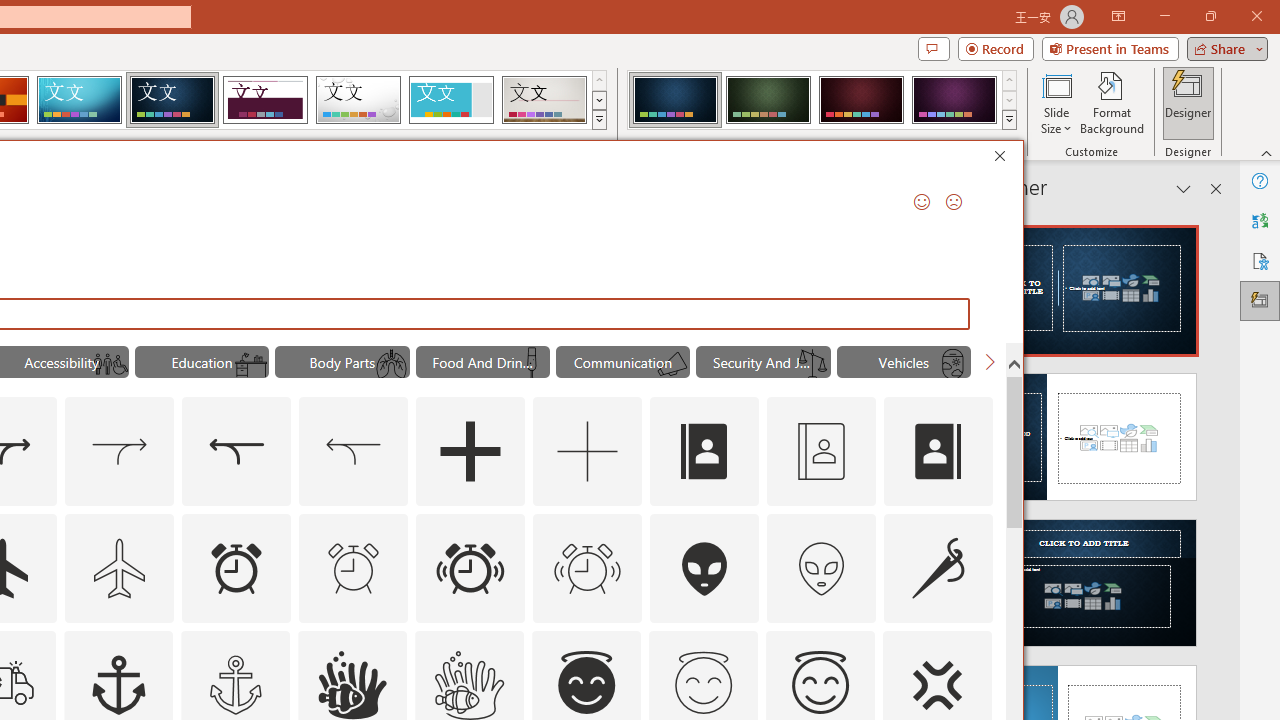  Describe the element at coordinates (483, 362) in the screenshot. I see `"Food And Drinks" Icons.` at that location.